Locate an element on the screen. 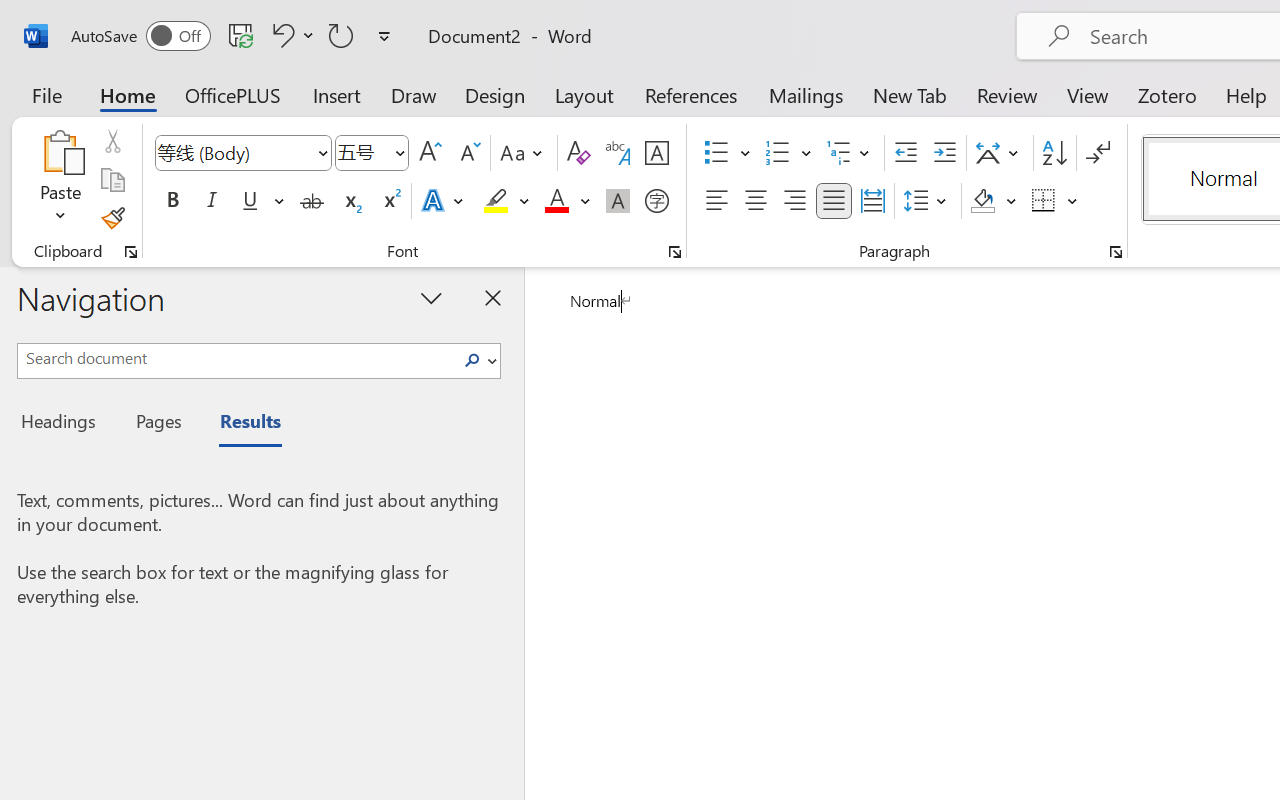 The height and width of the screenshot is (800, 1280). Undo Apply Quick Style is located at coordinates (290, 35).